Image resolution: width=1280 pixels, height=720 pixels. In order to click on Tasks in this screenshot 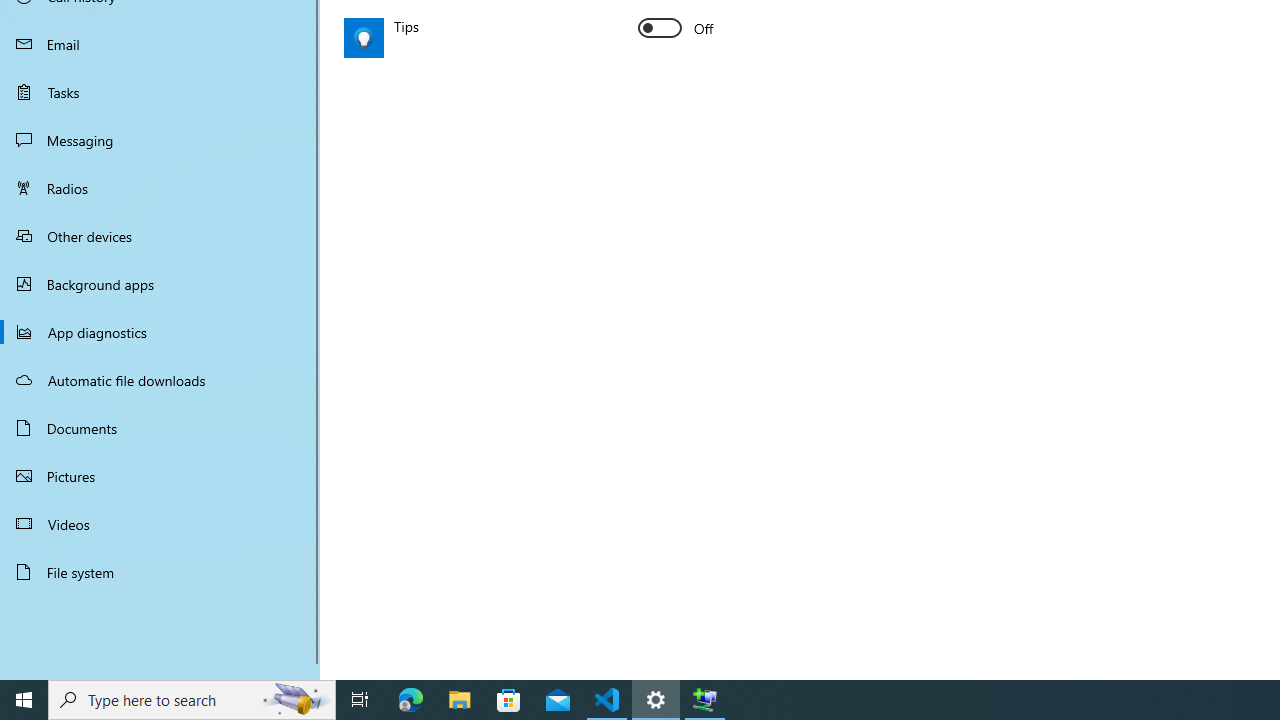, I will do `click(160, 91)`.